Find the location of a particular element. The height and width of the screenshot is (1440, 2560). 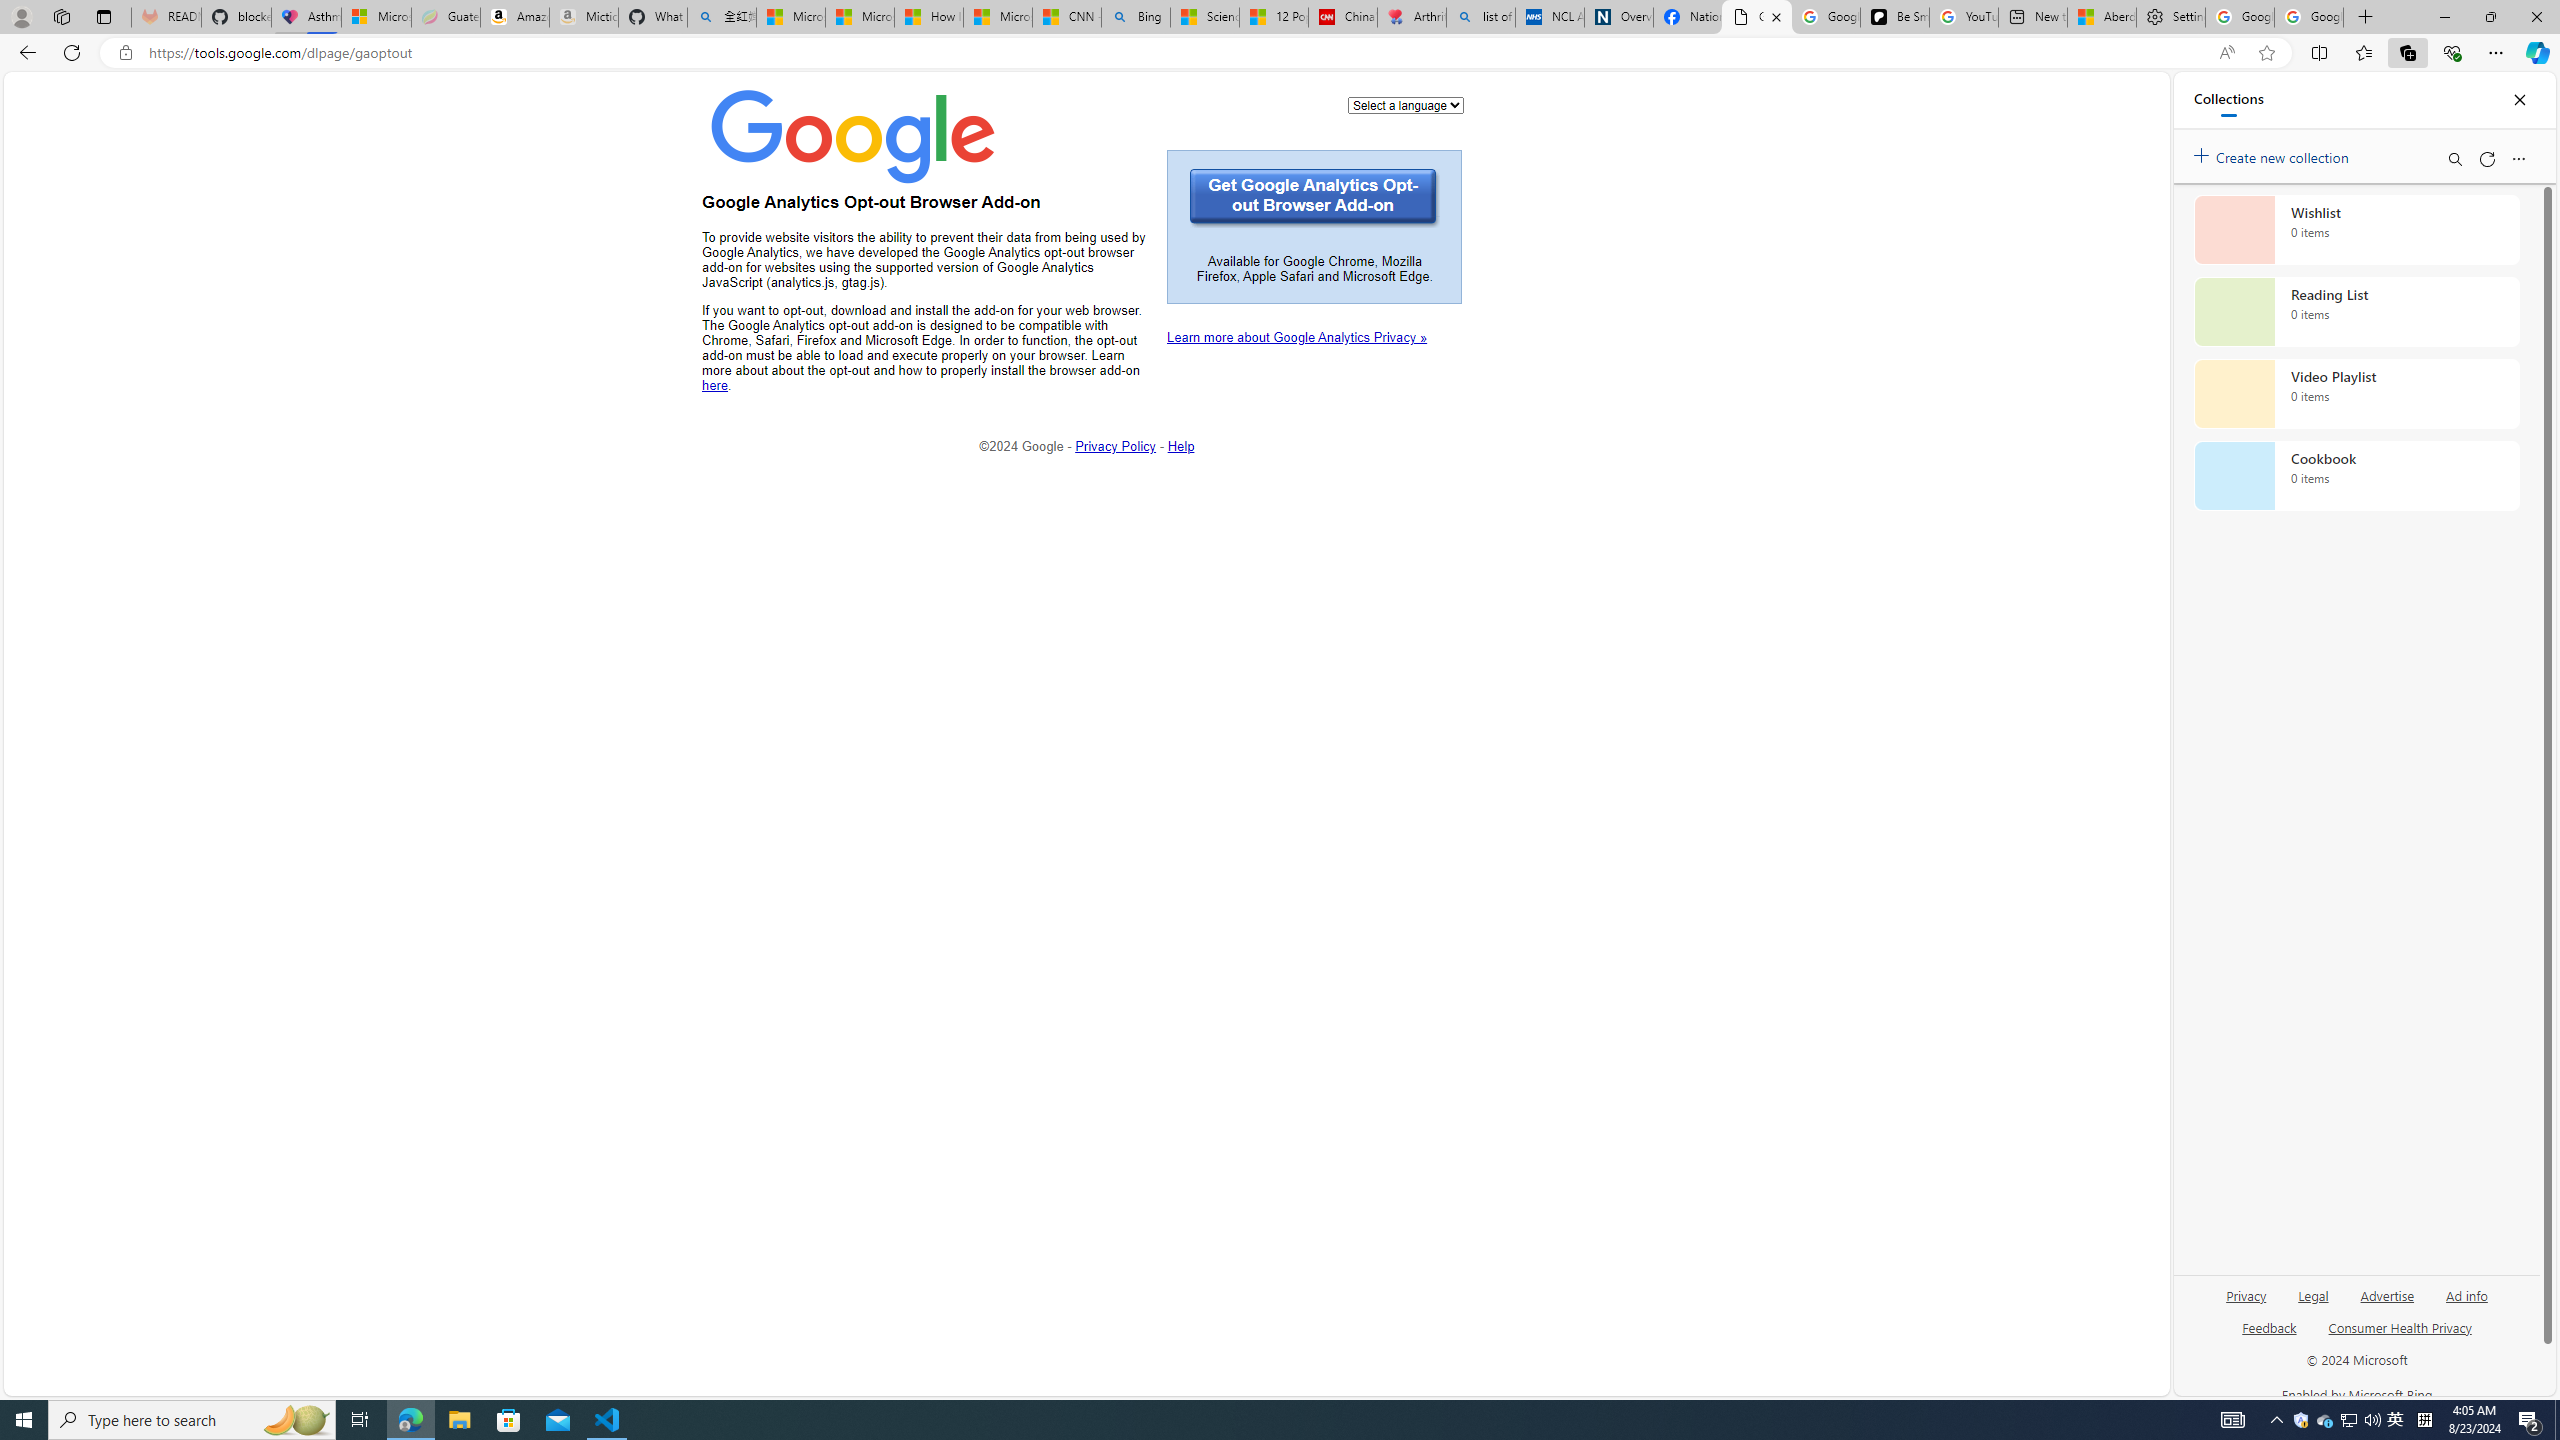

NCL Adult Asthma Inhaler Choice Guideline is located at coordinates (1550, 17).